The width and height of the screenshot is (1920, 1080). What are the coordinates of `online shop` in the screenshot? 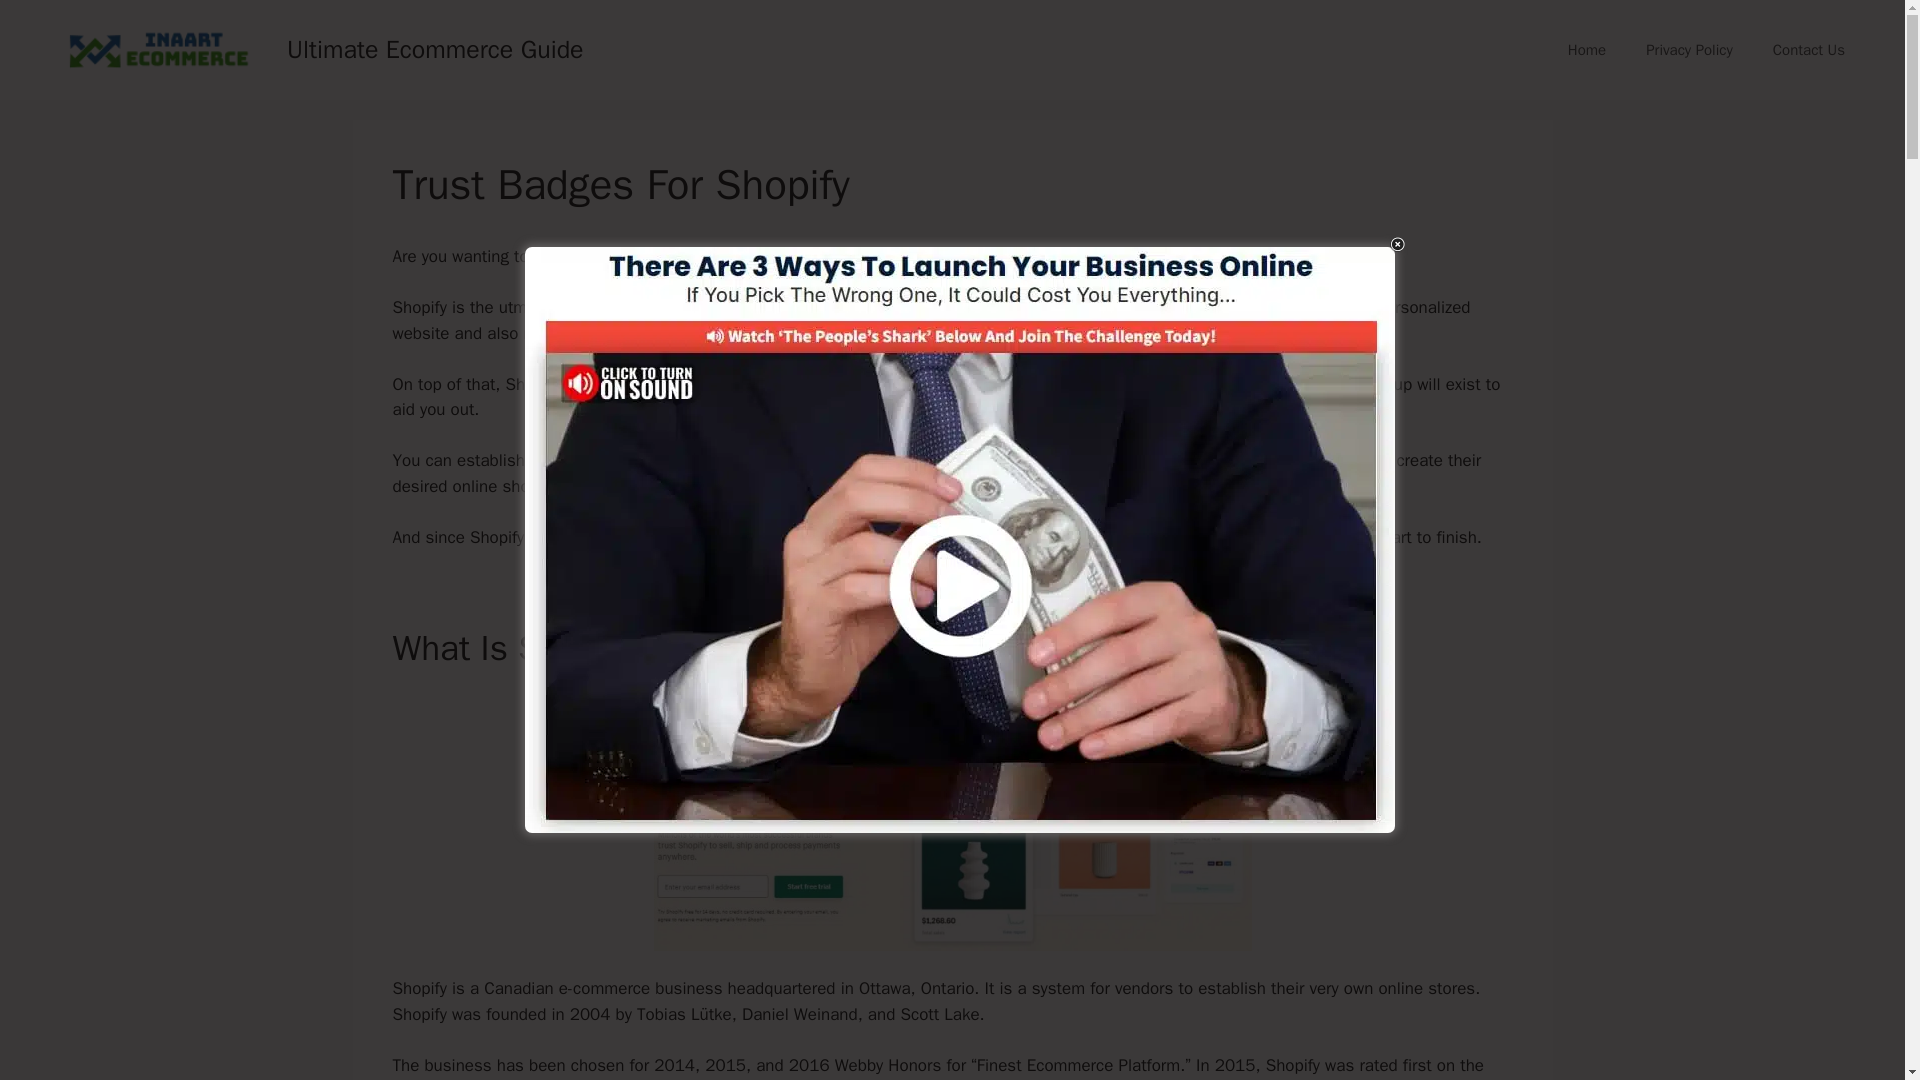 It's located at (652, 256).